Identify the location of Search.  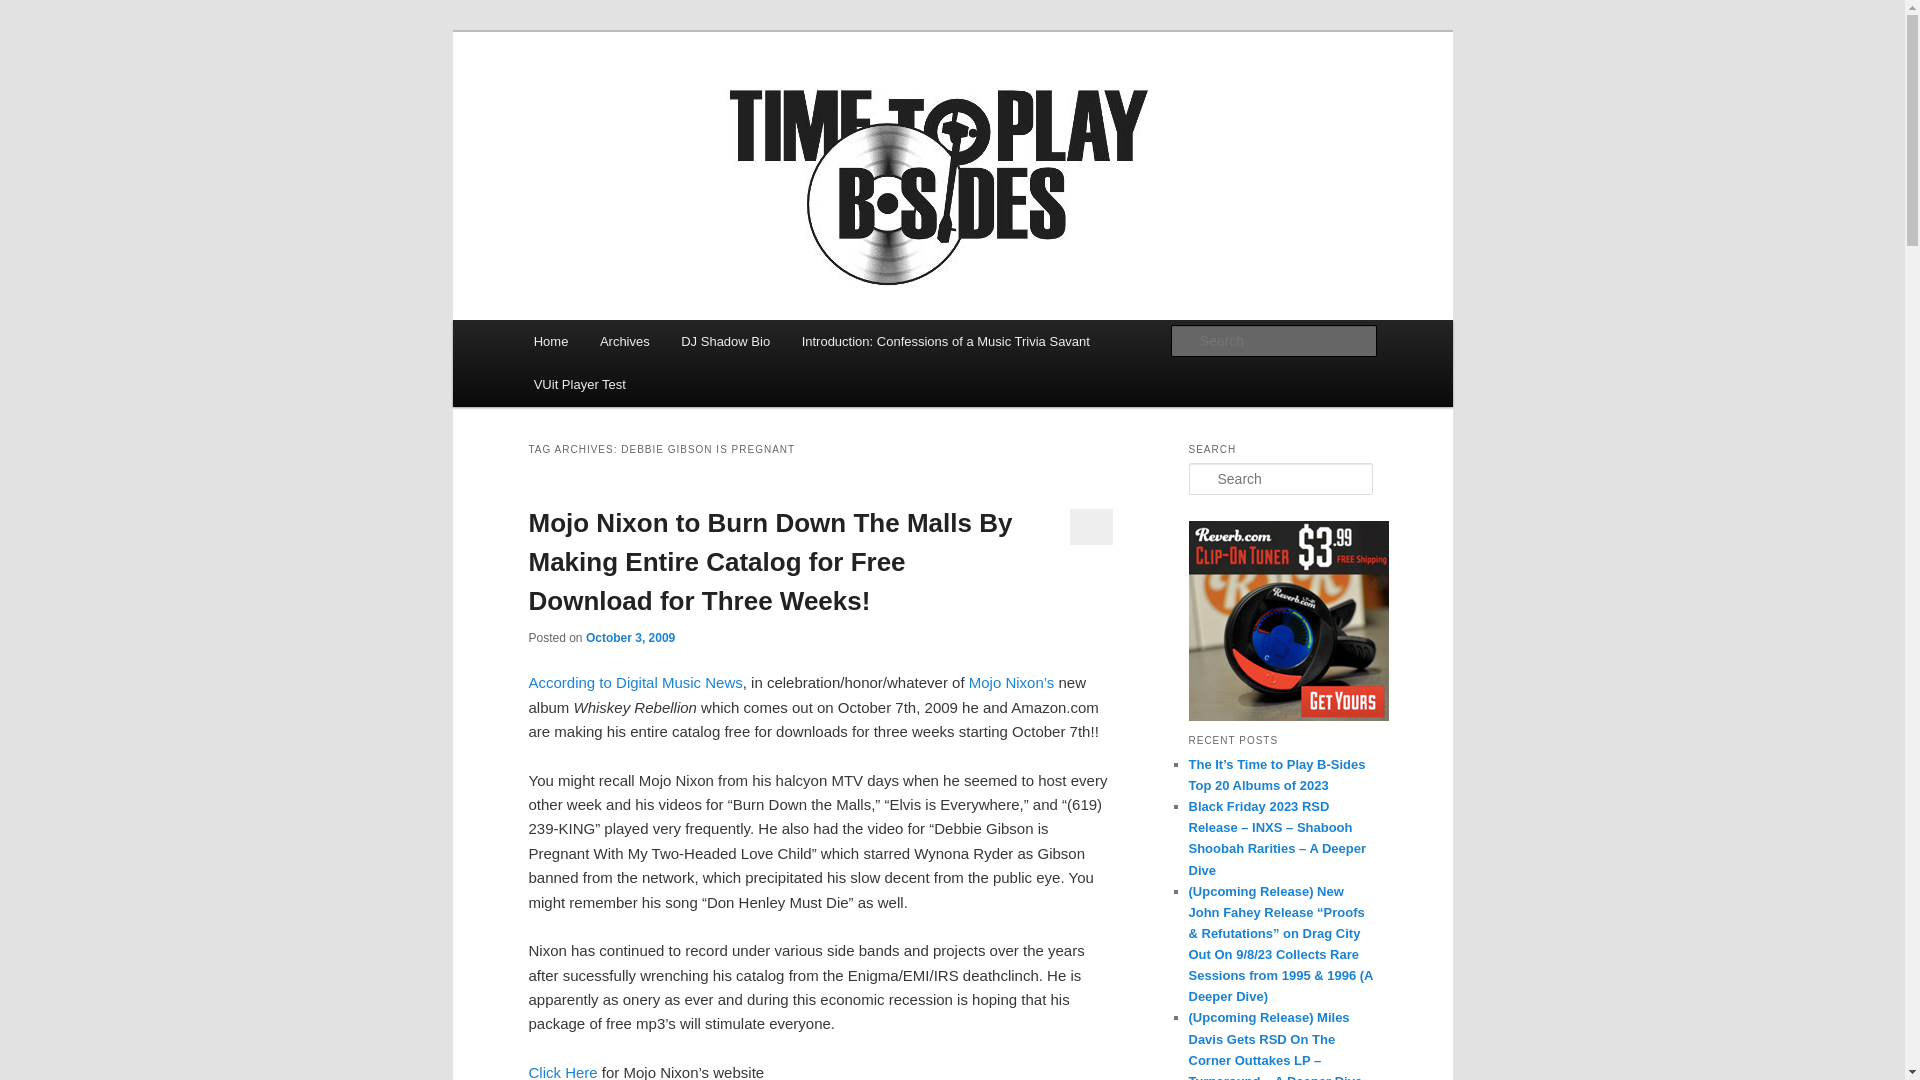
(28, 14).